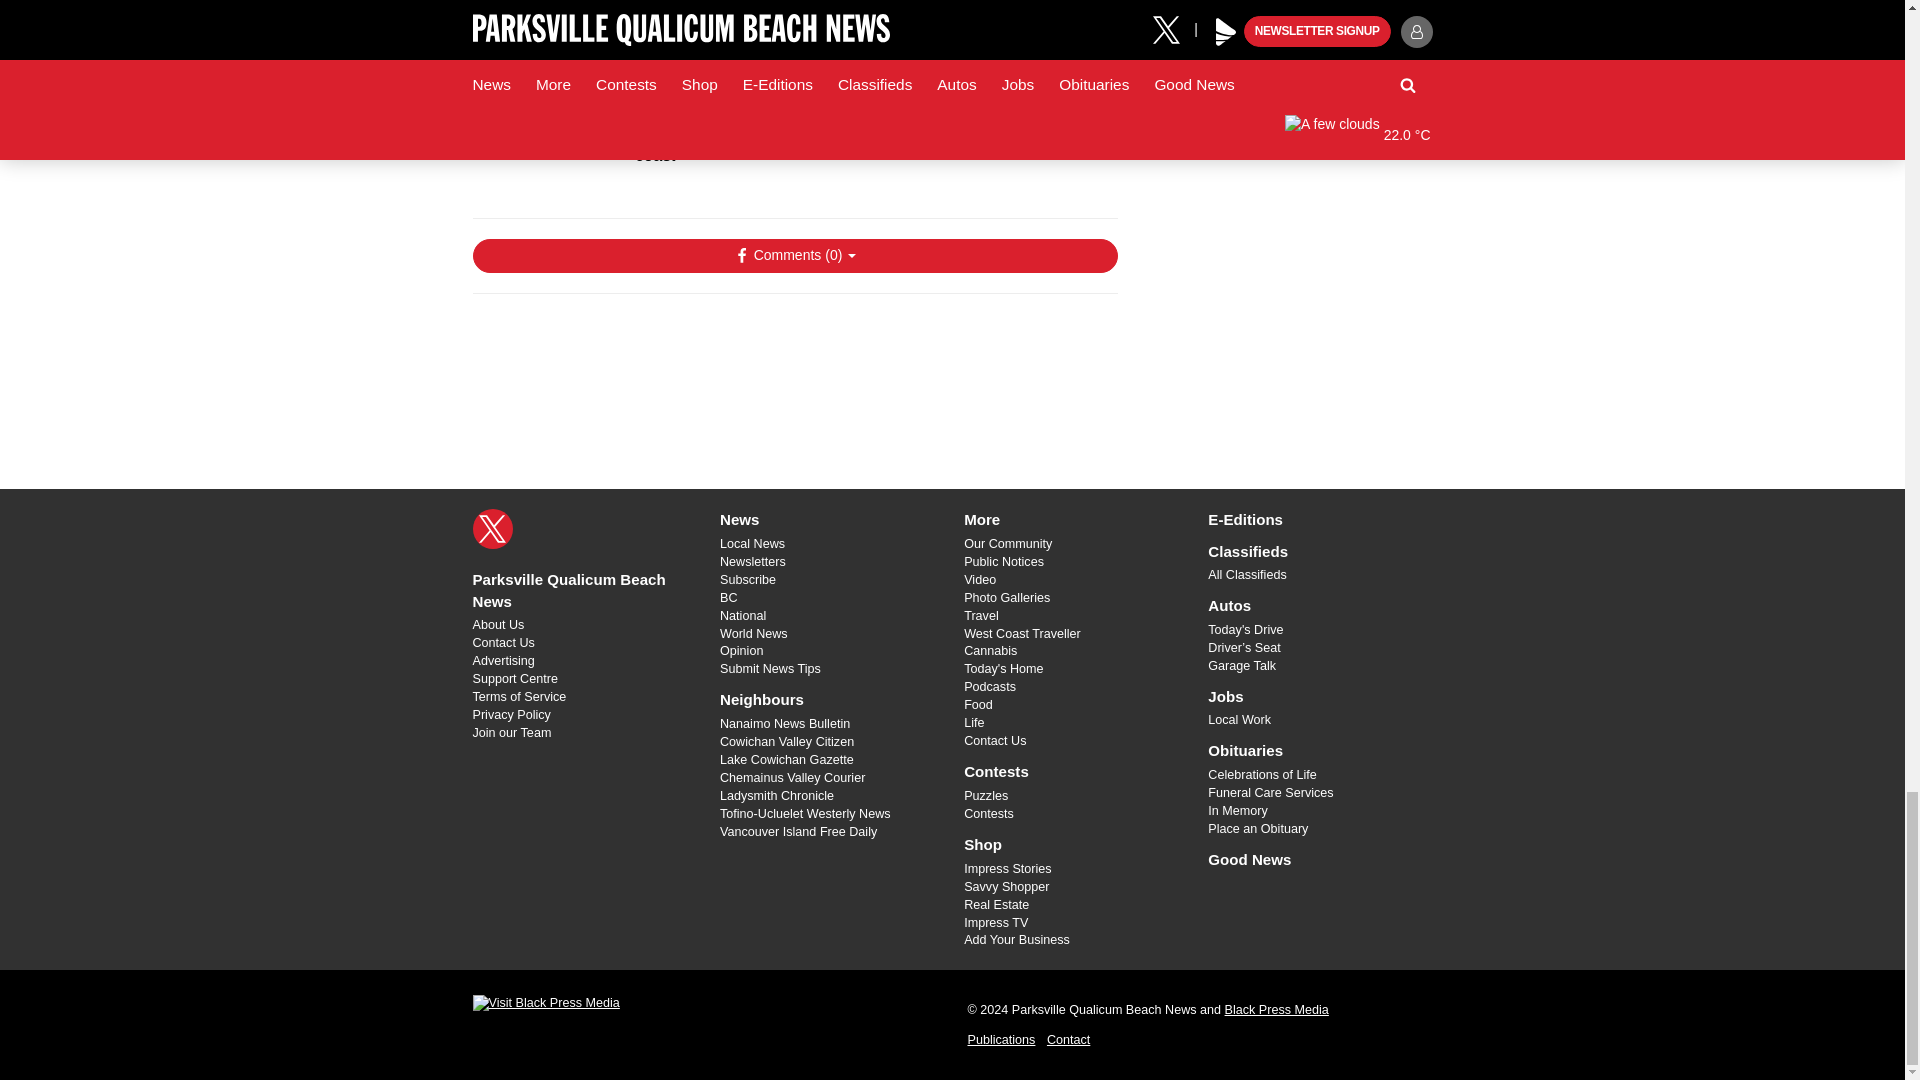  What do you see at coordinates (794, 256) in the screenshot?
I see `Show Comments` at bounding box center [794, 256].